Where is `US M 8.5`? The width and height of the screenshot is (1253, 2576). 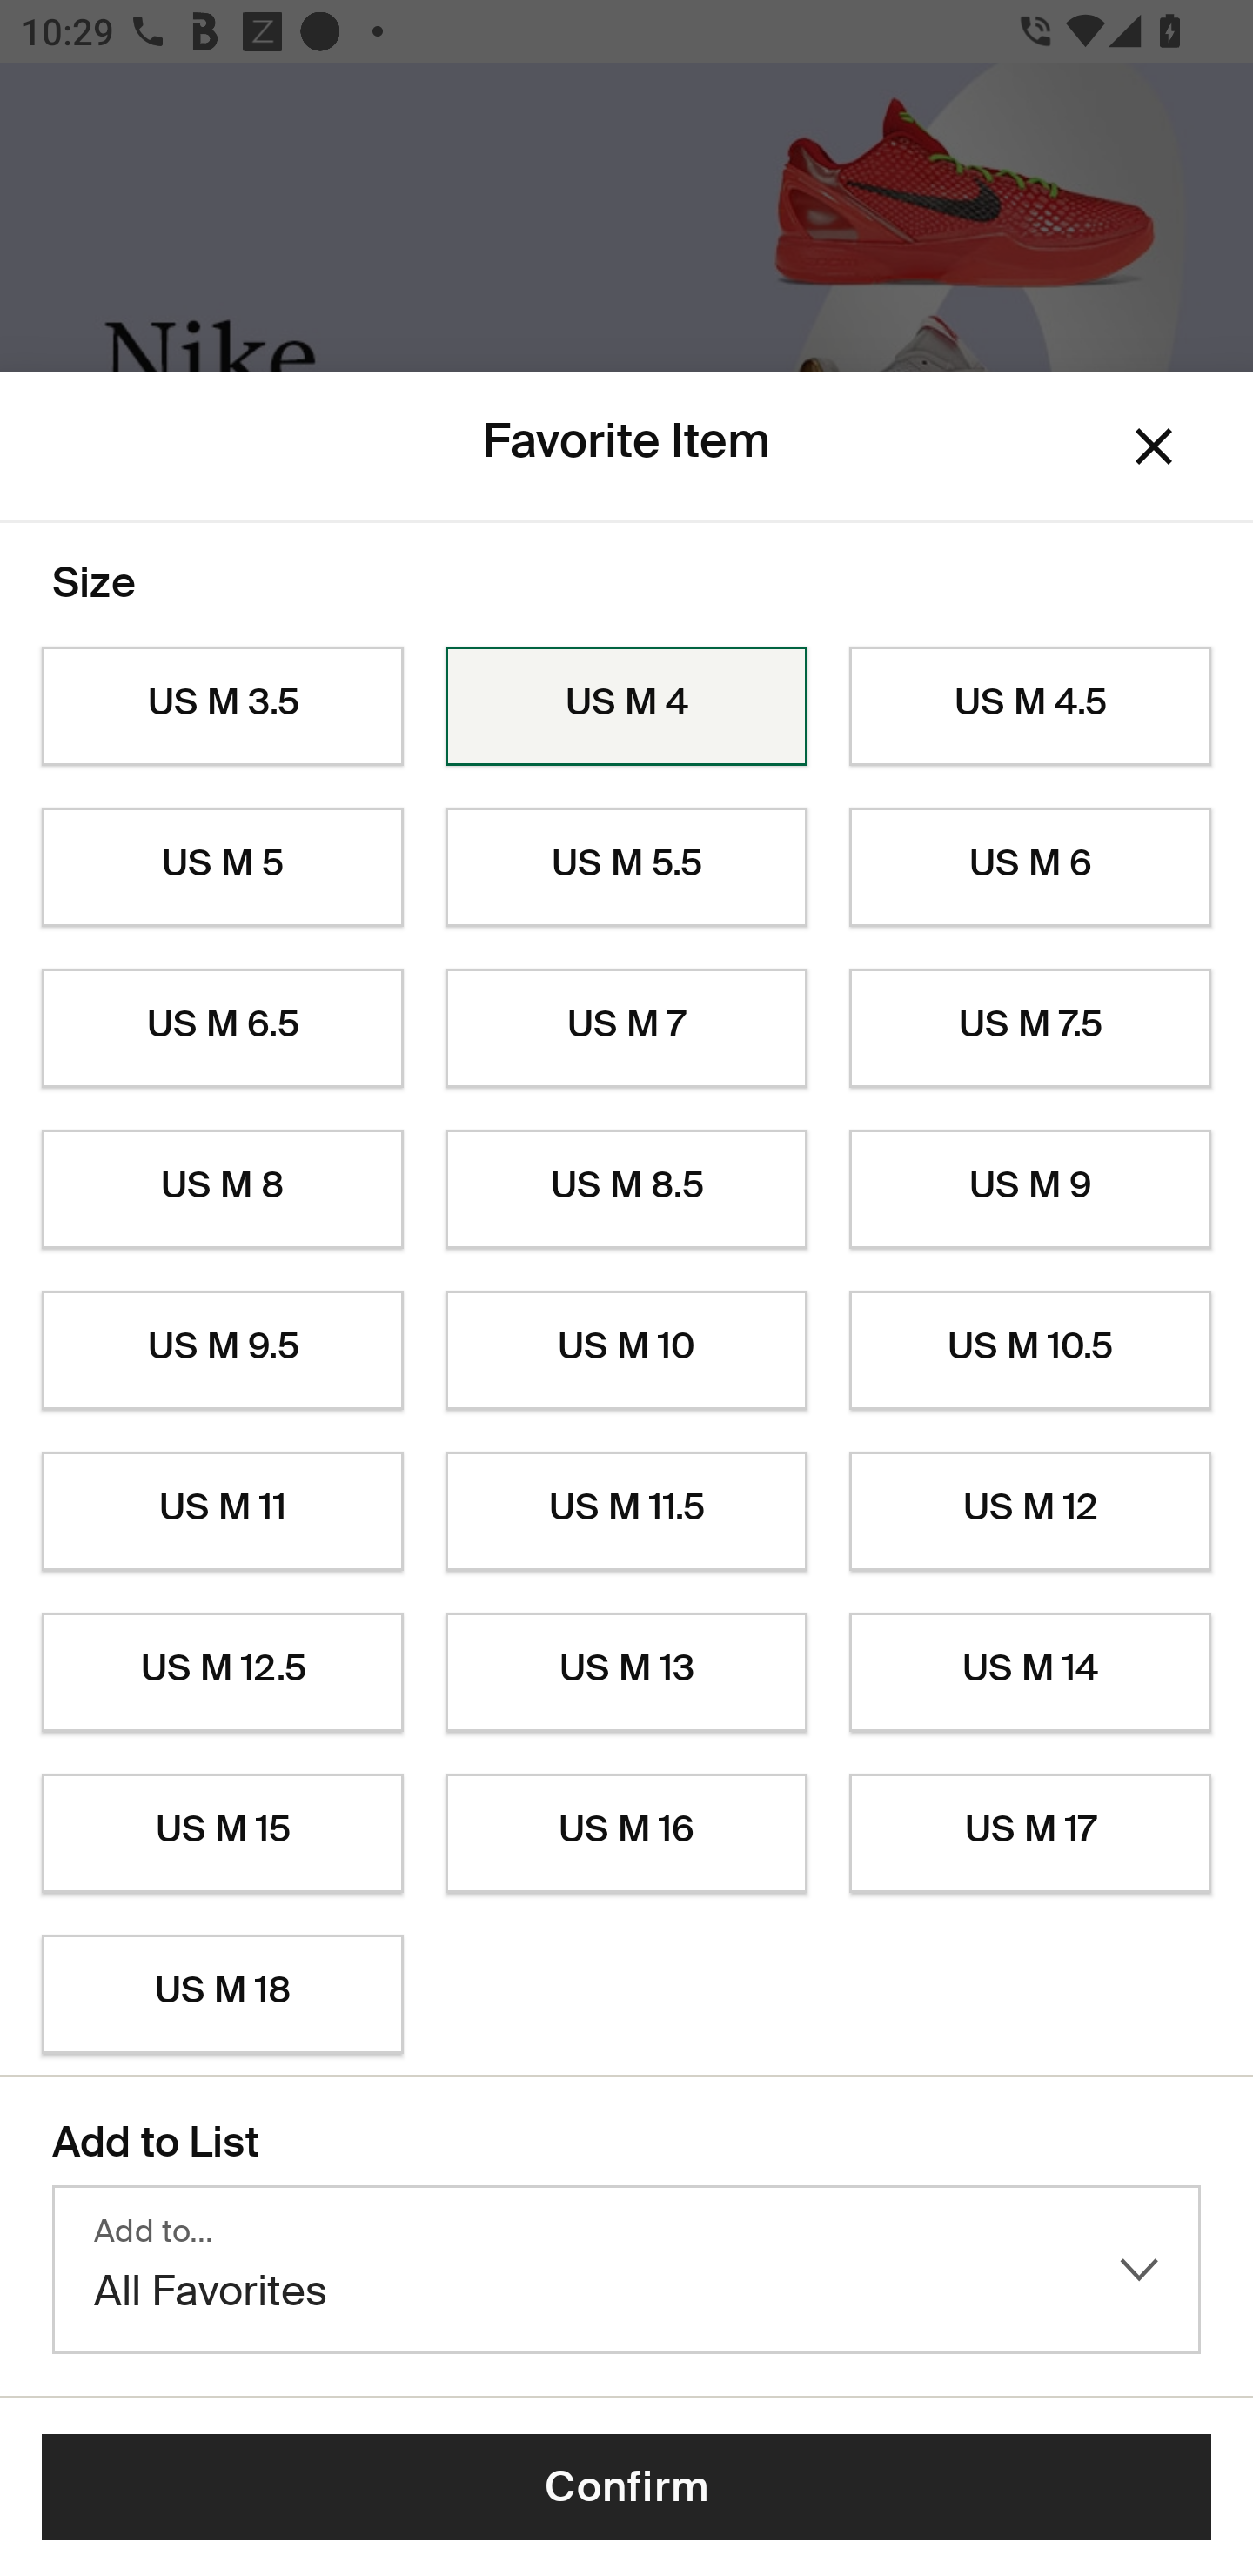 US M 8.5 is located at coordinates (626, 1190).